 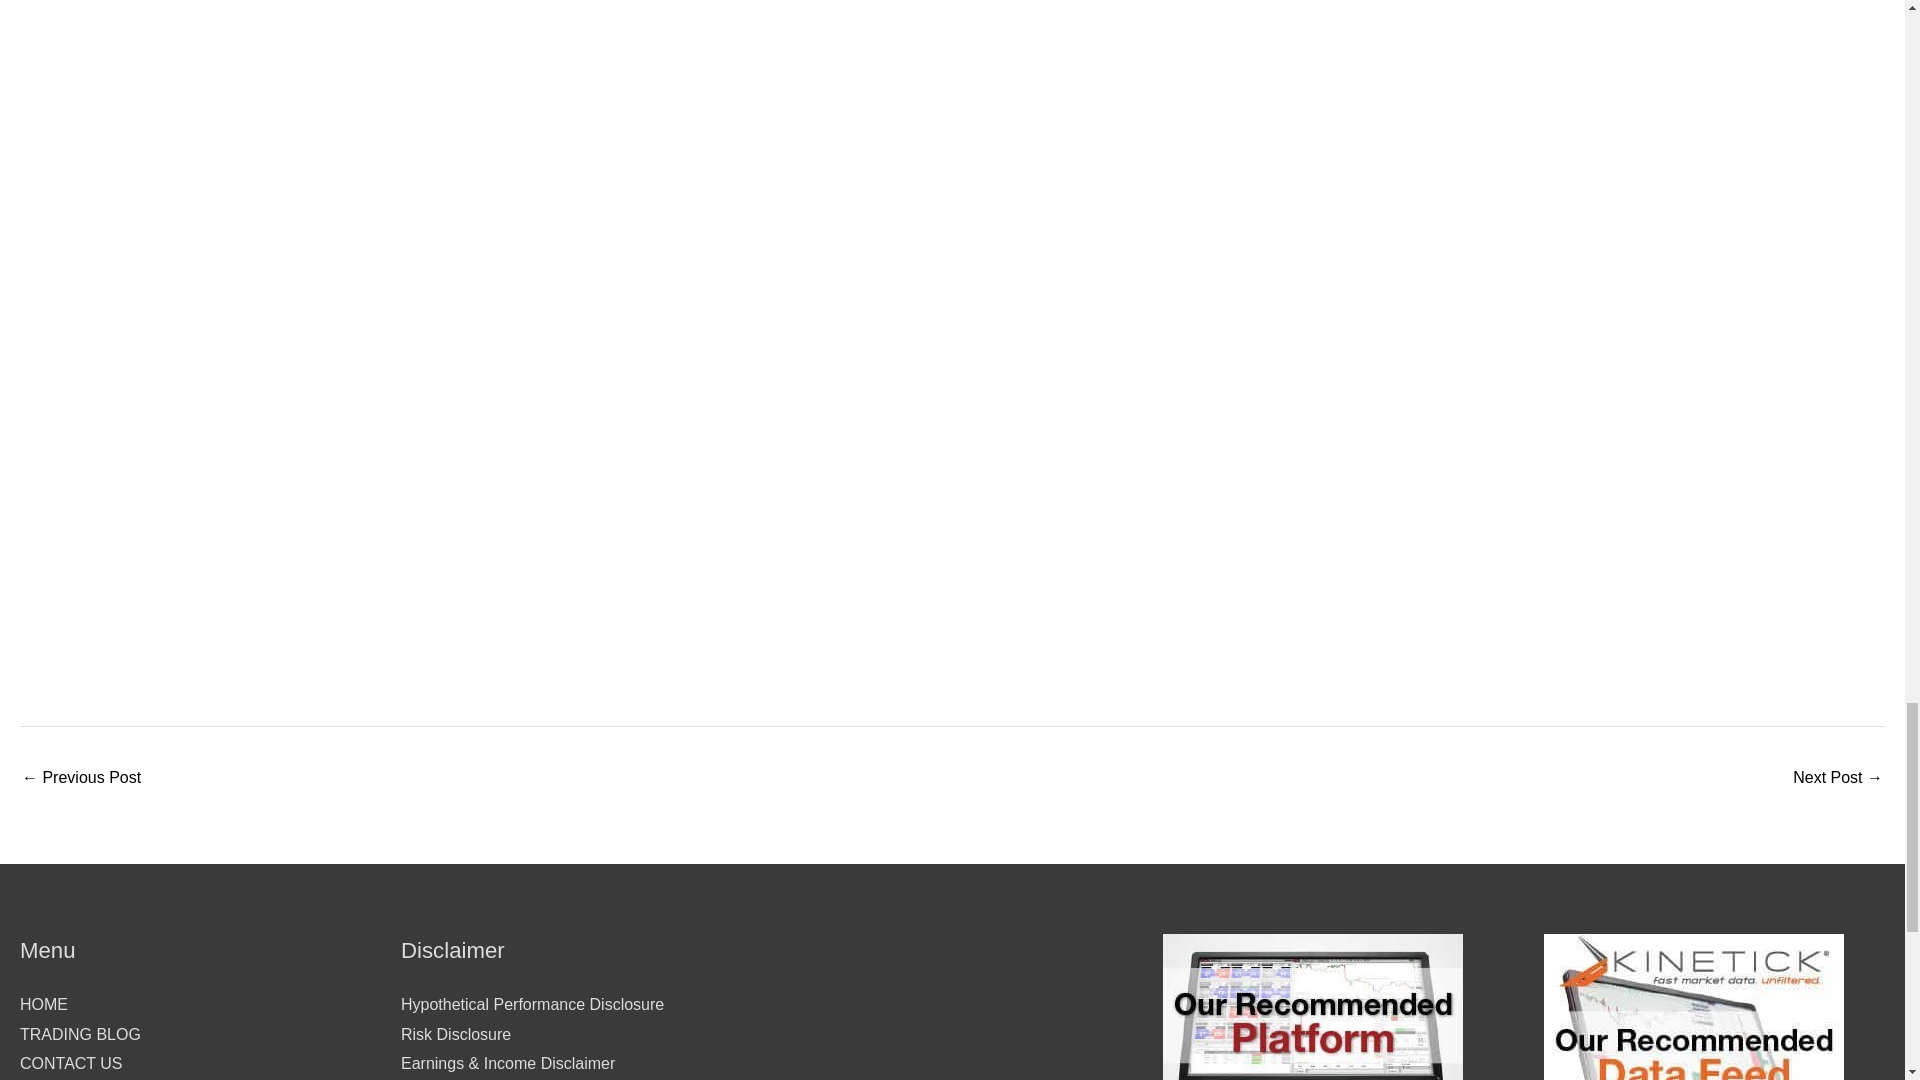 I want to click on Risk Disclosure, so click(x=456, y=1034).